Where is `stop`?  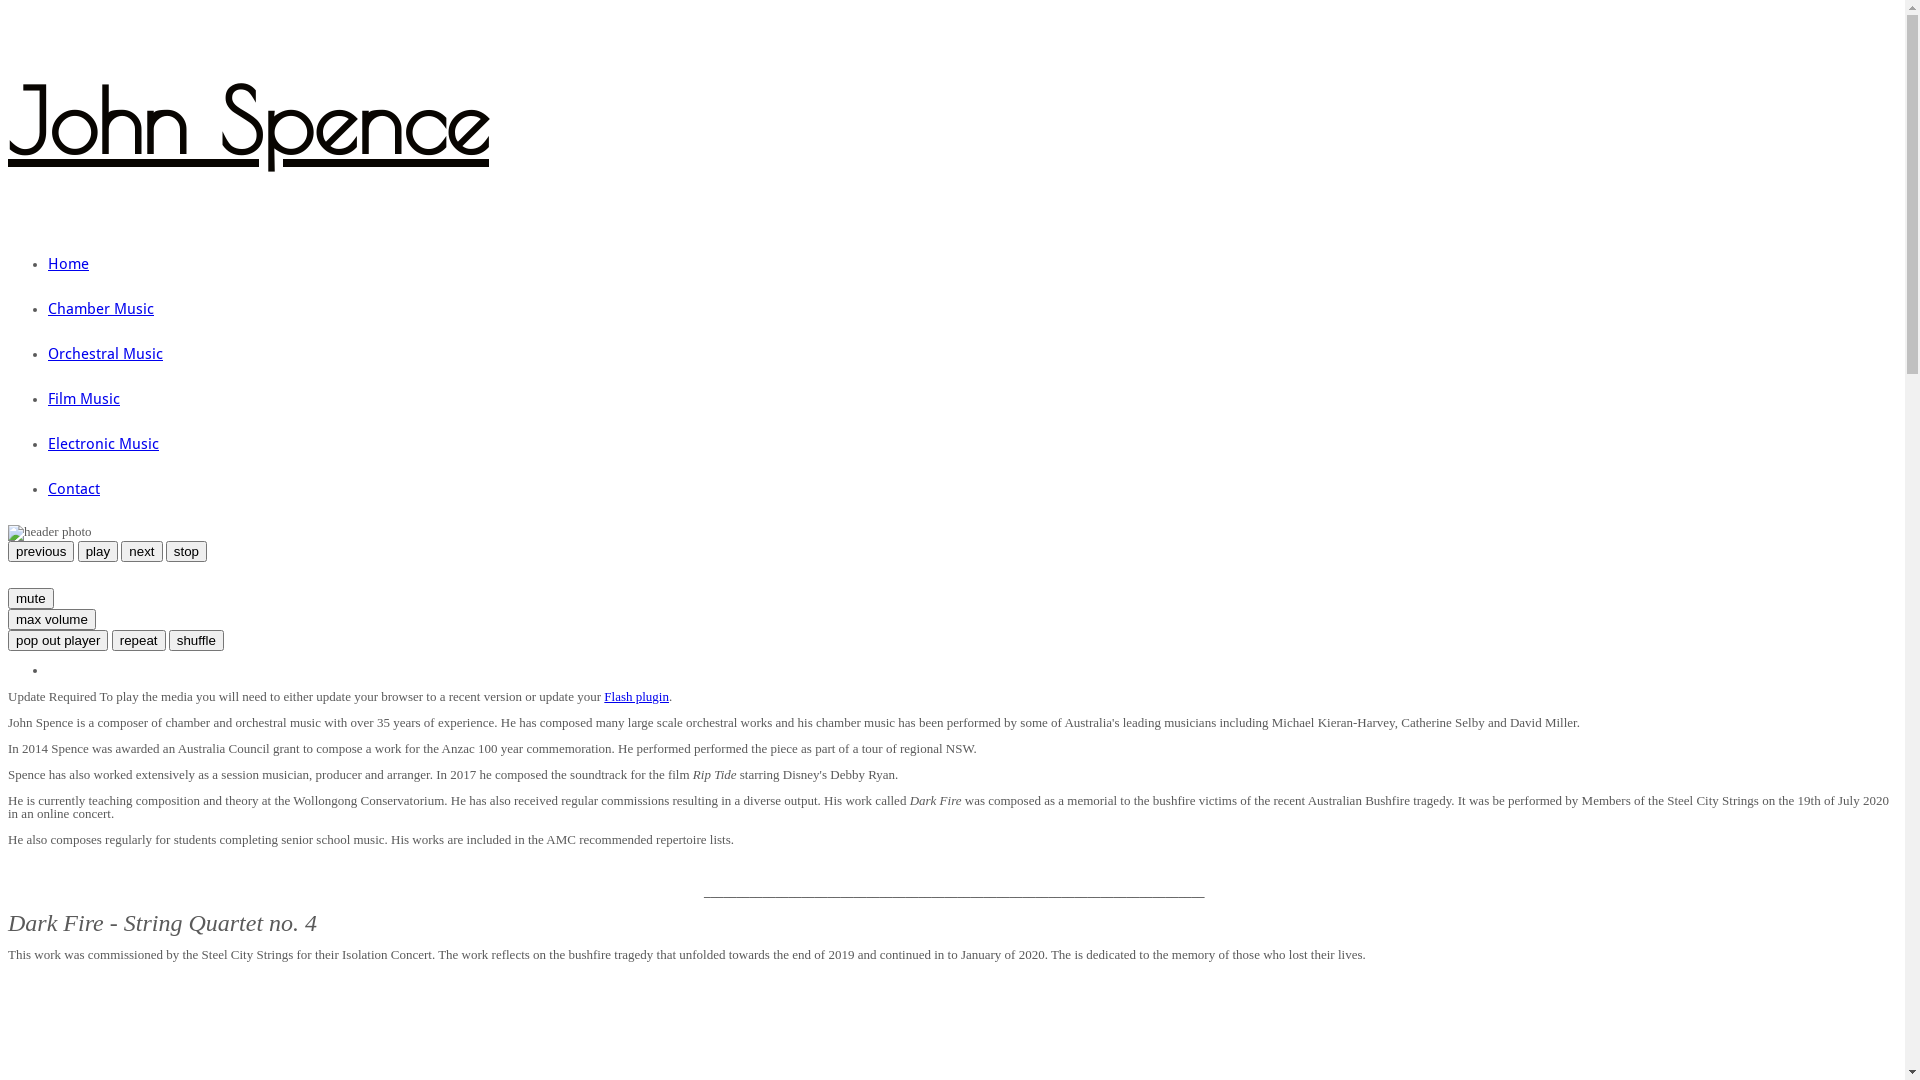
stop is located at coordinates (186, 552).